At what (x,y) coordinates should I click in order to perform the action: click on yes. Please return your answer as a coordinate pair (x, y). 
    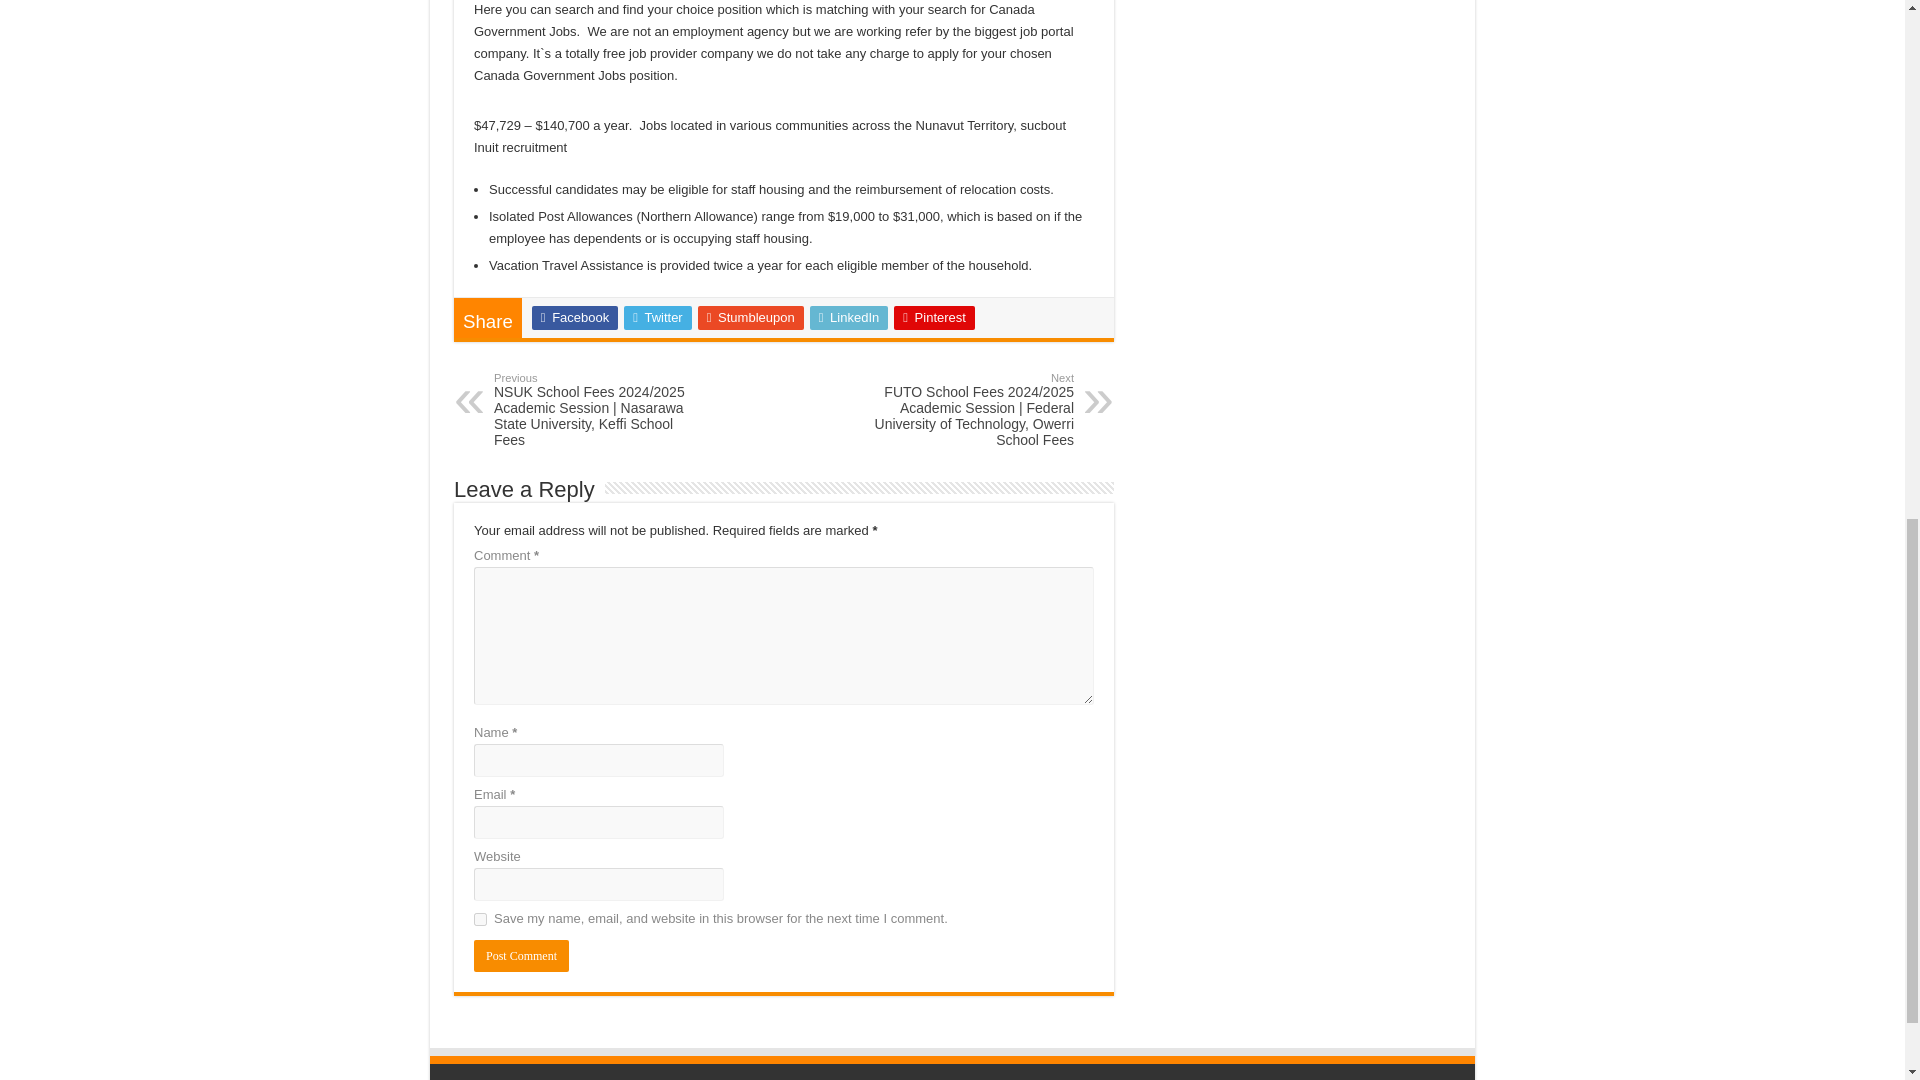
    Looking at the image, I should click on (480, 918).